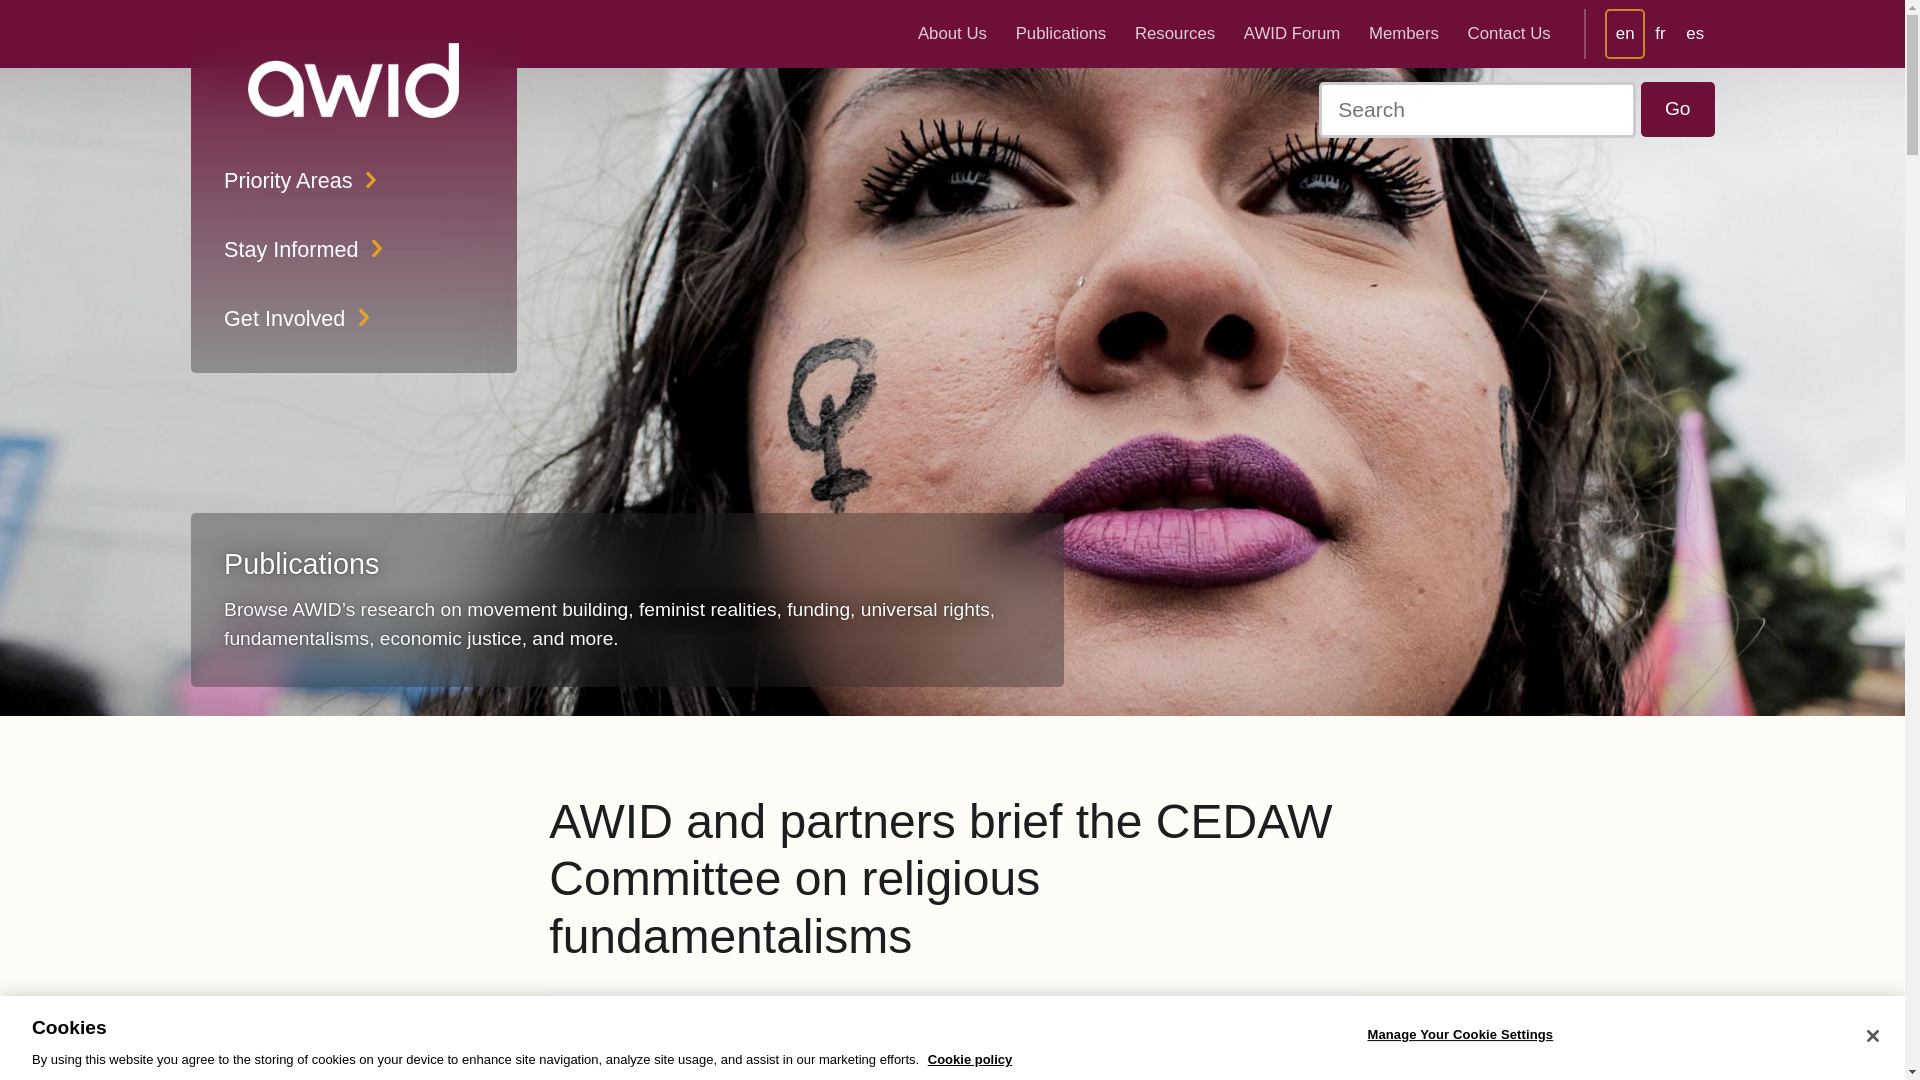 Image resolution: width=1920 pixels, height=1080 pixels. Describe the element at coordinates (1292, 33) in the screenshot. I see `AWID Forum` at that location.